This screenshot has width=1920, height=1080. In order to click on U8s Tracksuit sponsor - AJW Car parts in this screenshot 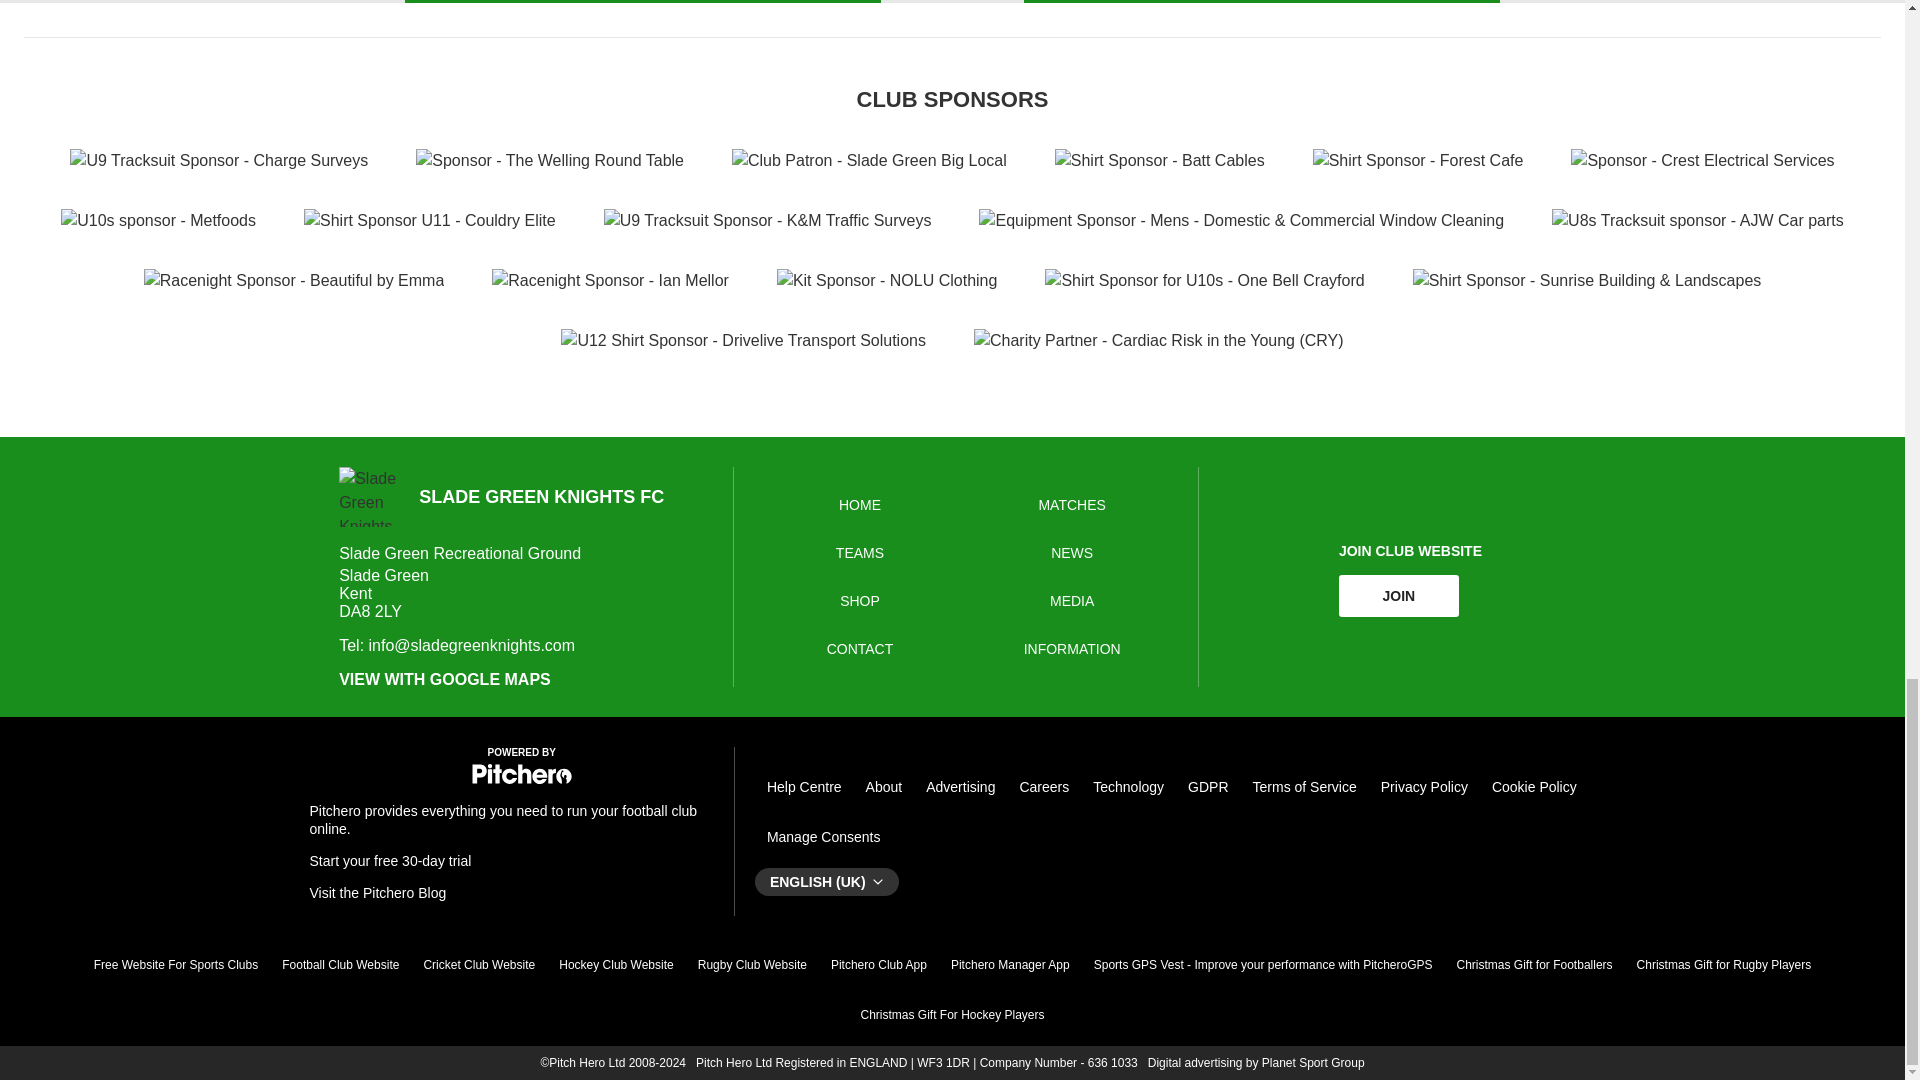, I will do `click(1697, 221)`.